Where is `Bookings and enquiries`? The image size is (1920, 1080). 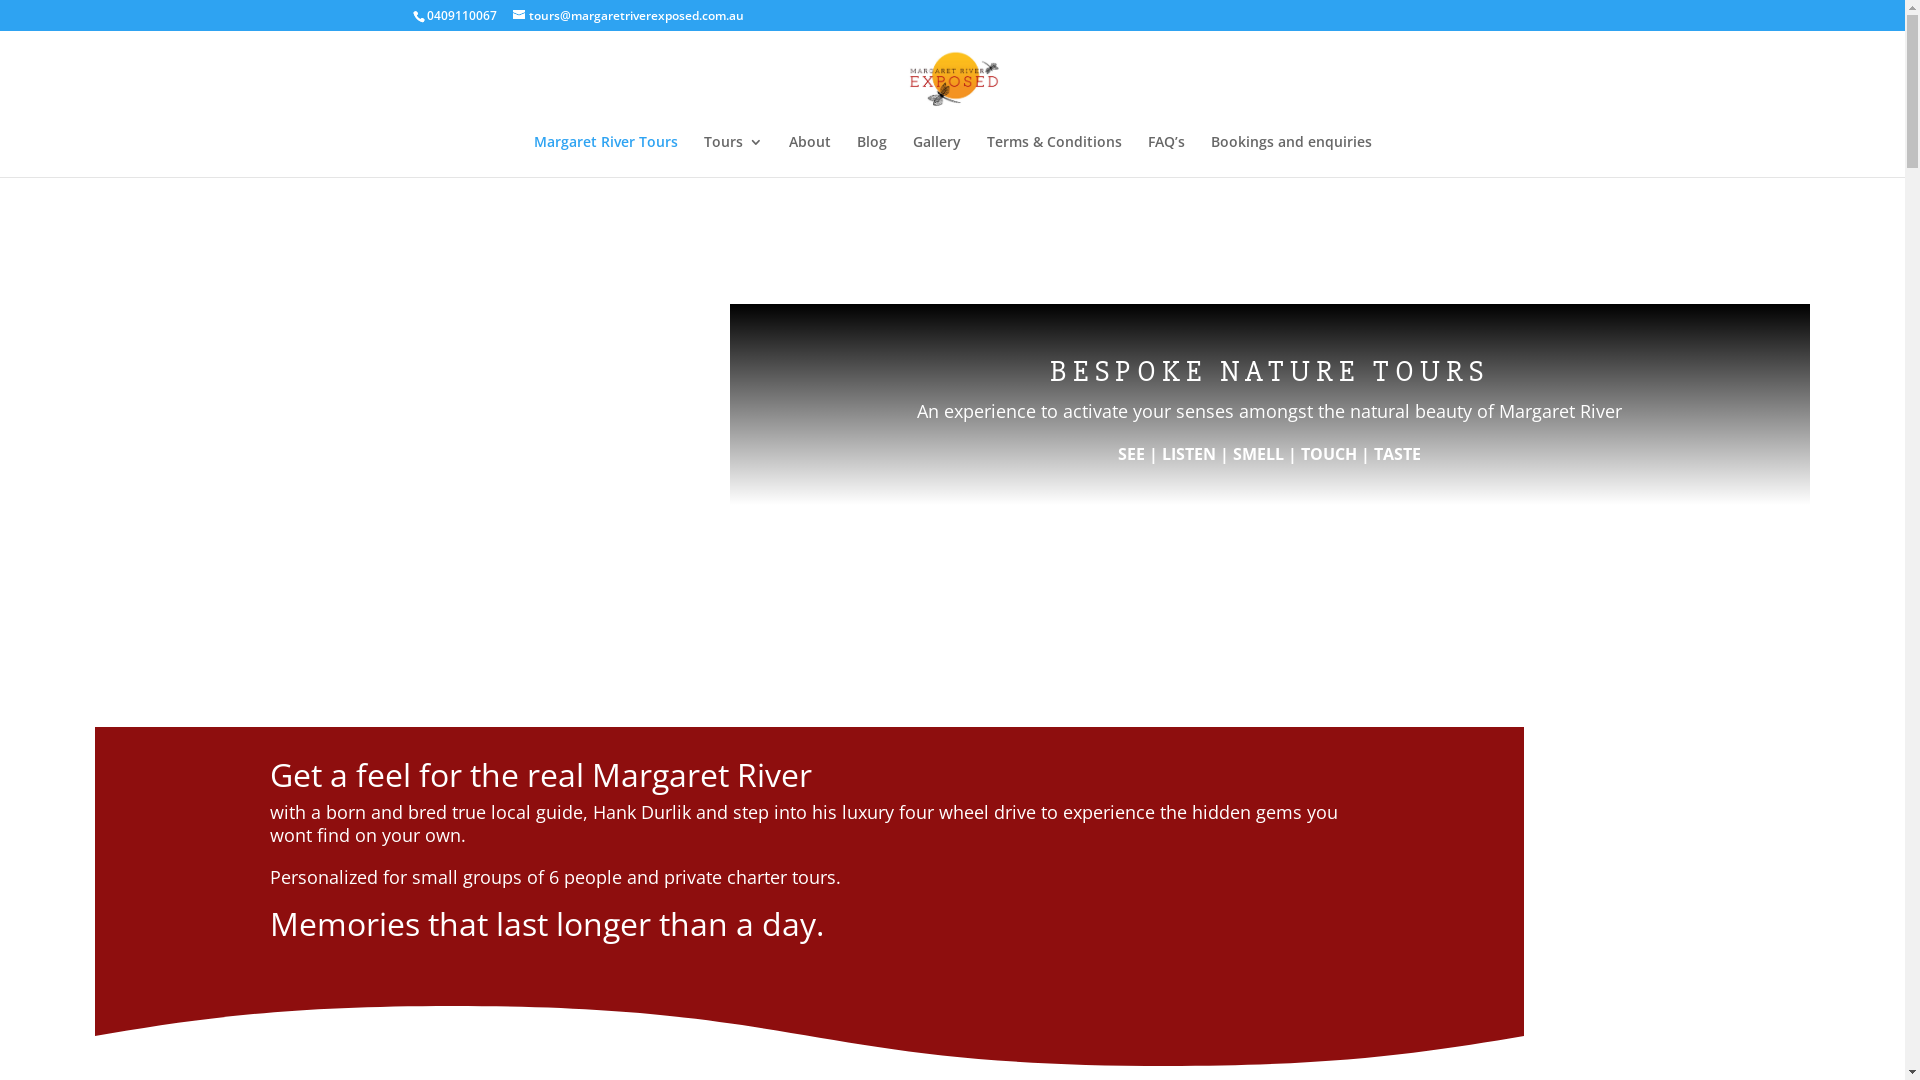 Bookings and enquiries is located at coordinates (1290, 156).